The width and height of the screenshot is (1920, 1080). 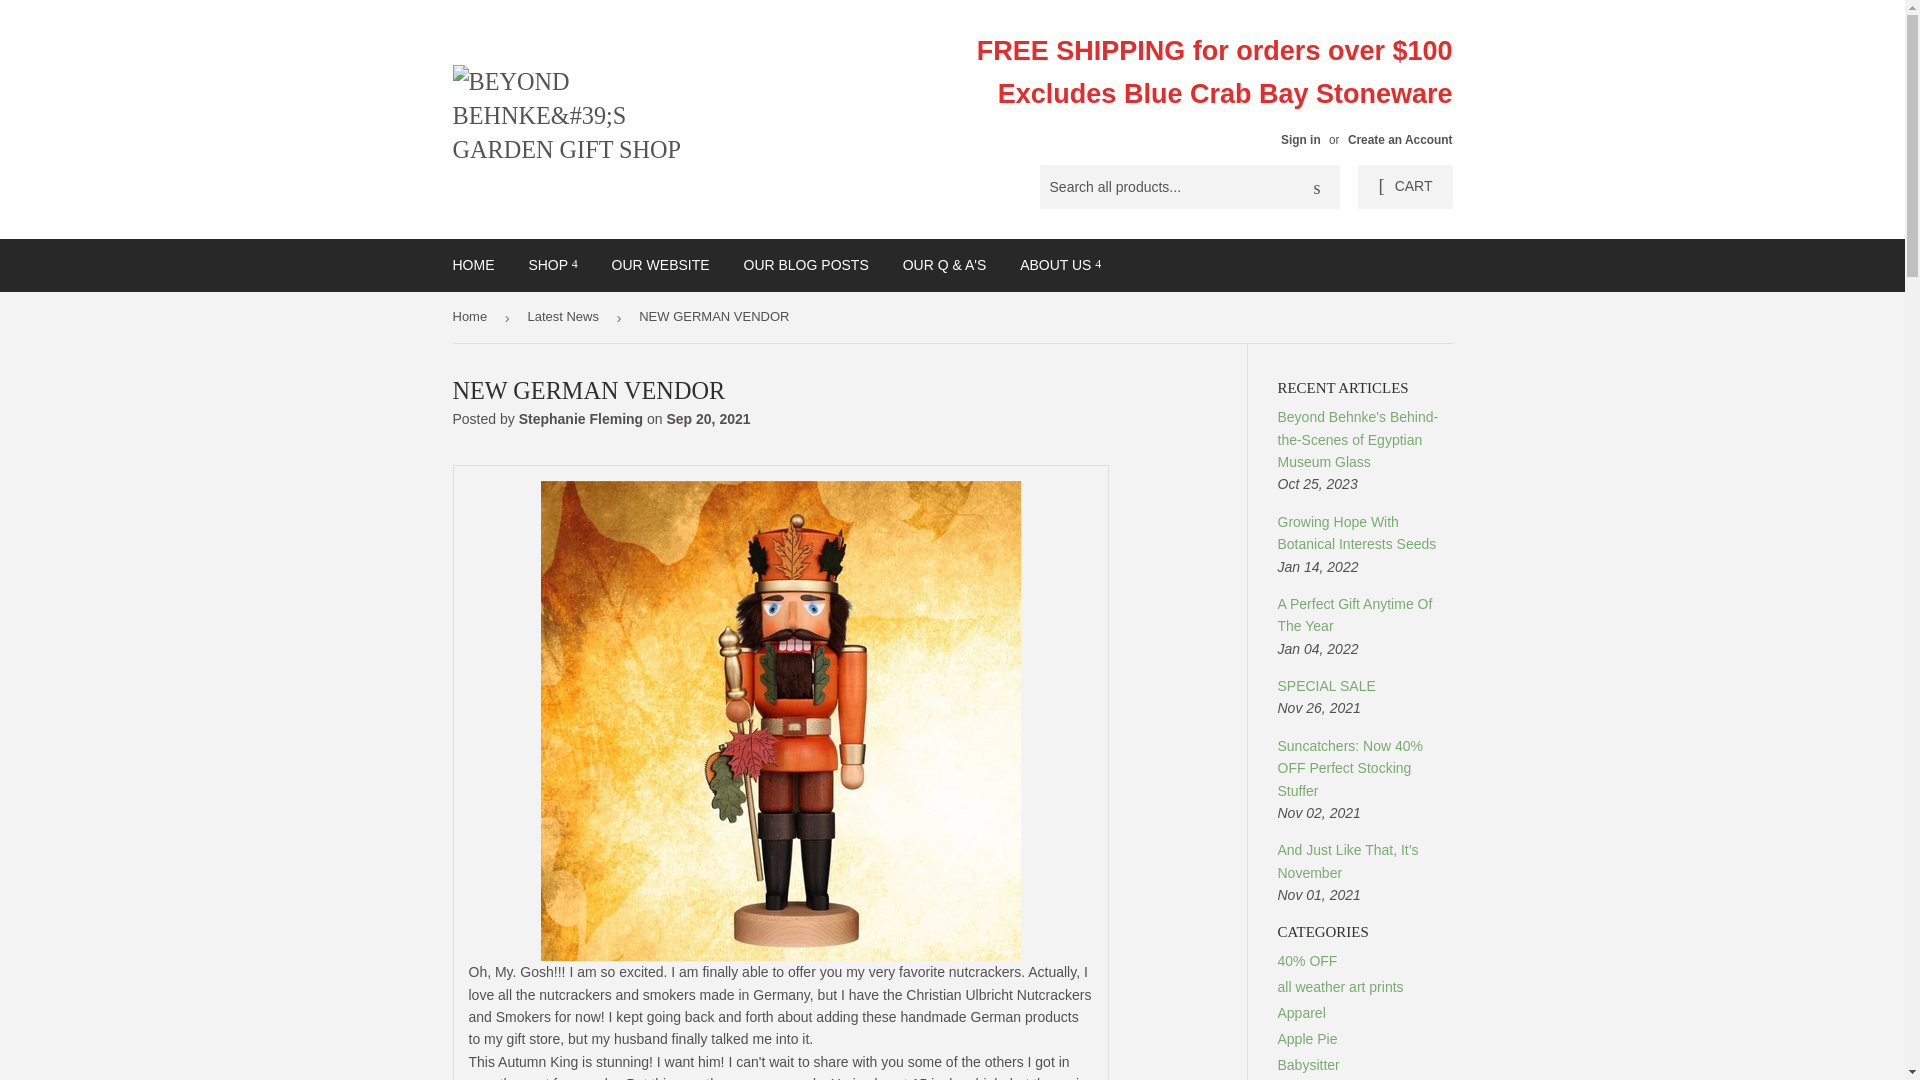 I want to click on Search, so click(x=1317, y=188).